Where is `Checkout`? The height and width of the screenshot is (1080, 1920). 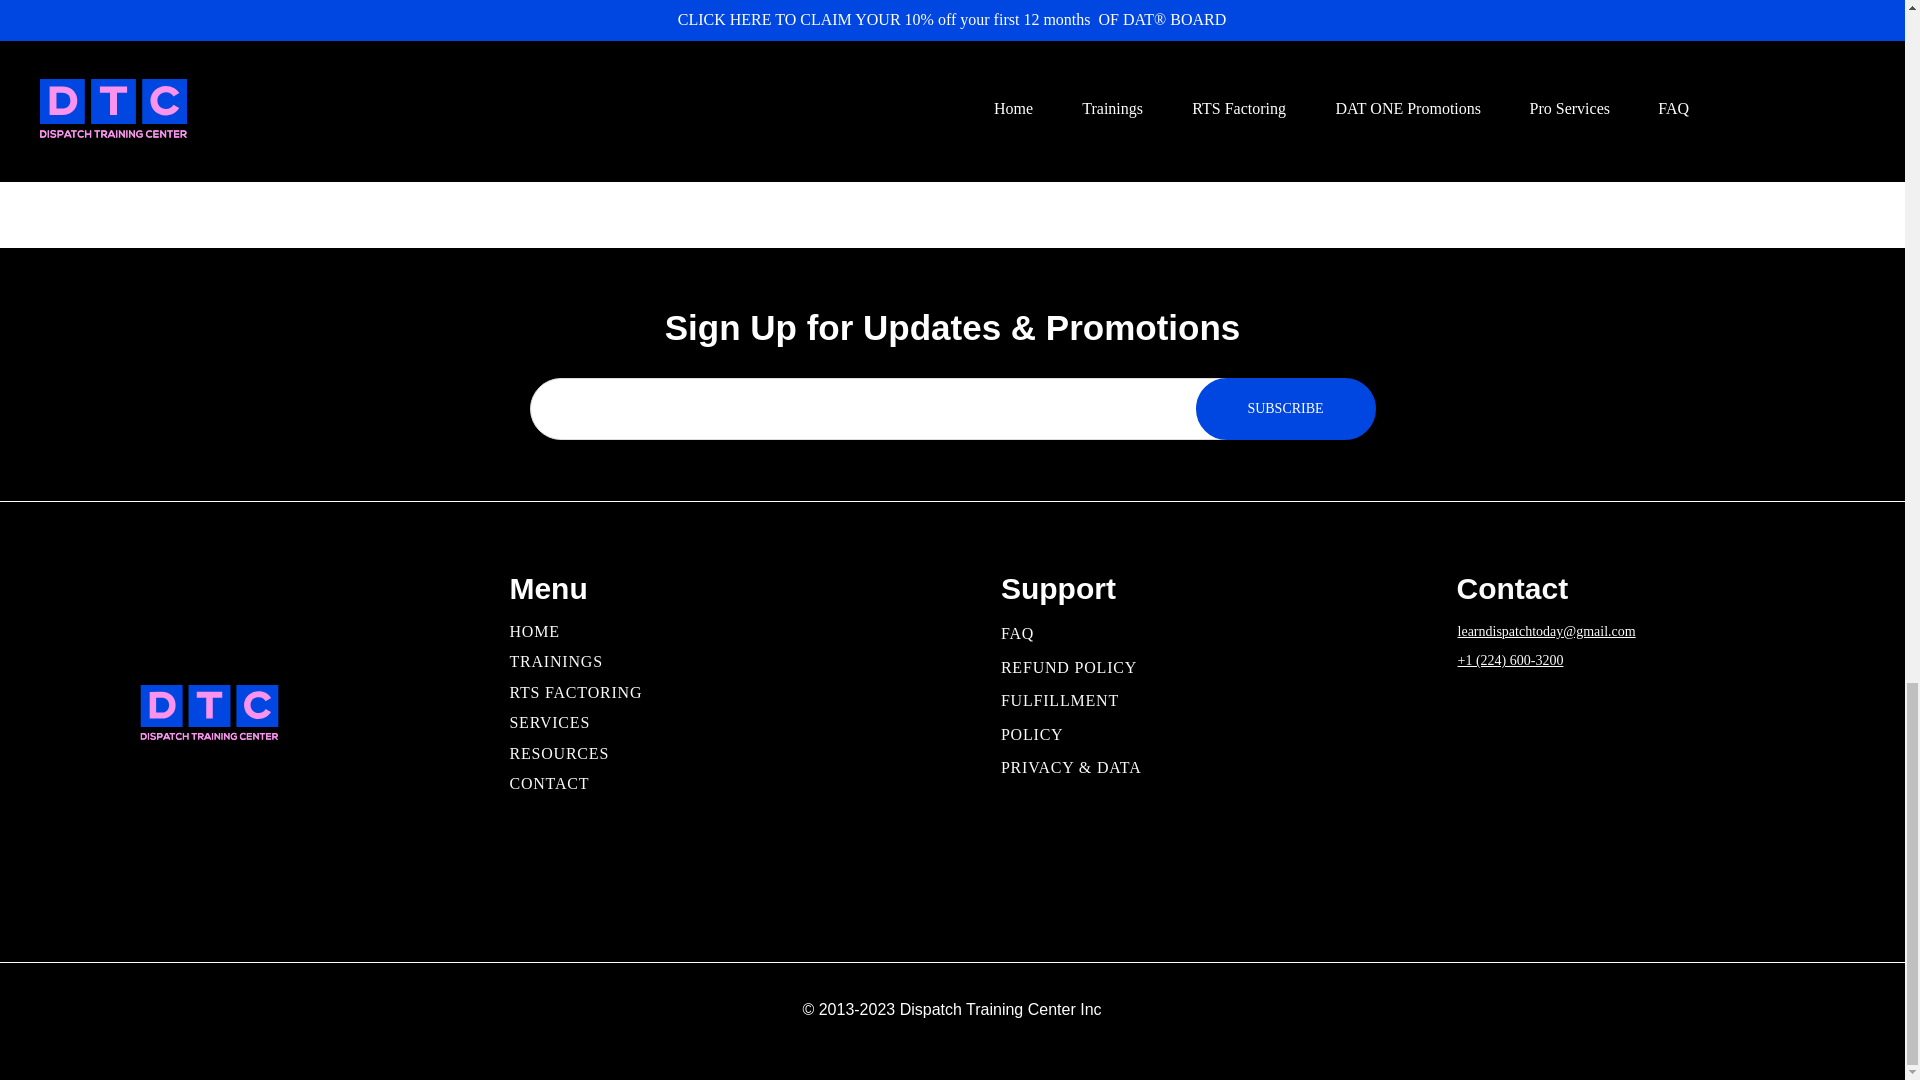
Checkout is located at coordinates (1205, 2).